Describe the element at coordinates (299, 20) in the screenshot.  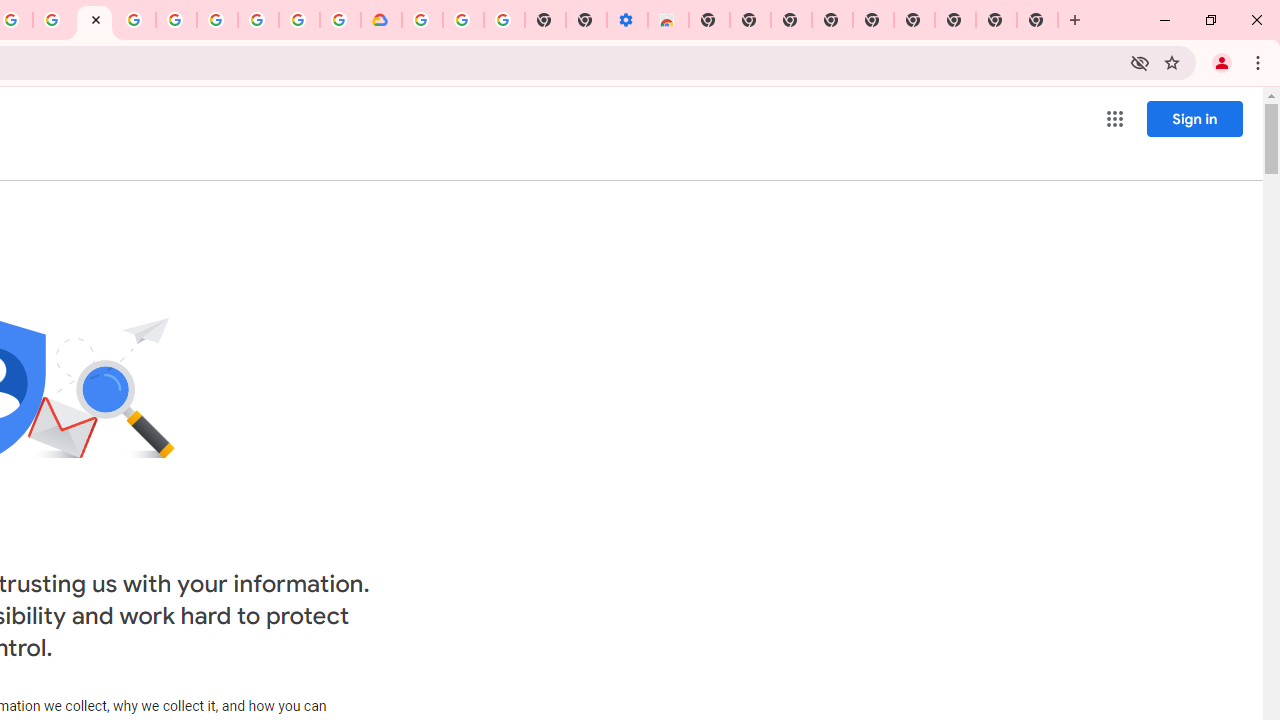
I see `Create your Google Account` at that location.